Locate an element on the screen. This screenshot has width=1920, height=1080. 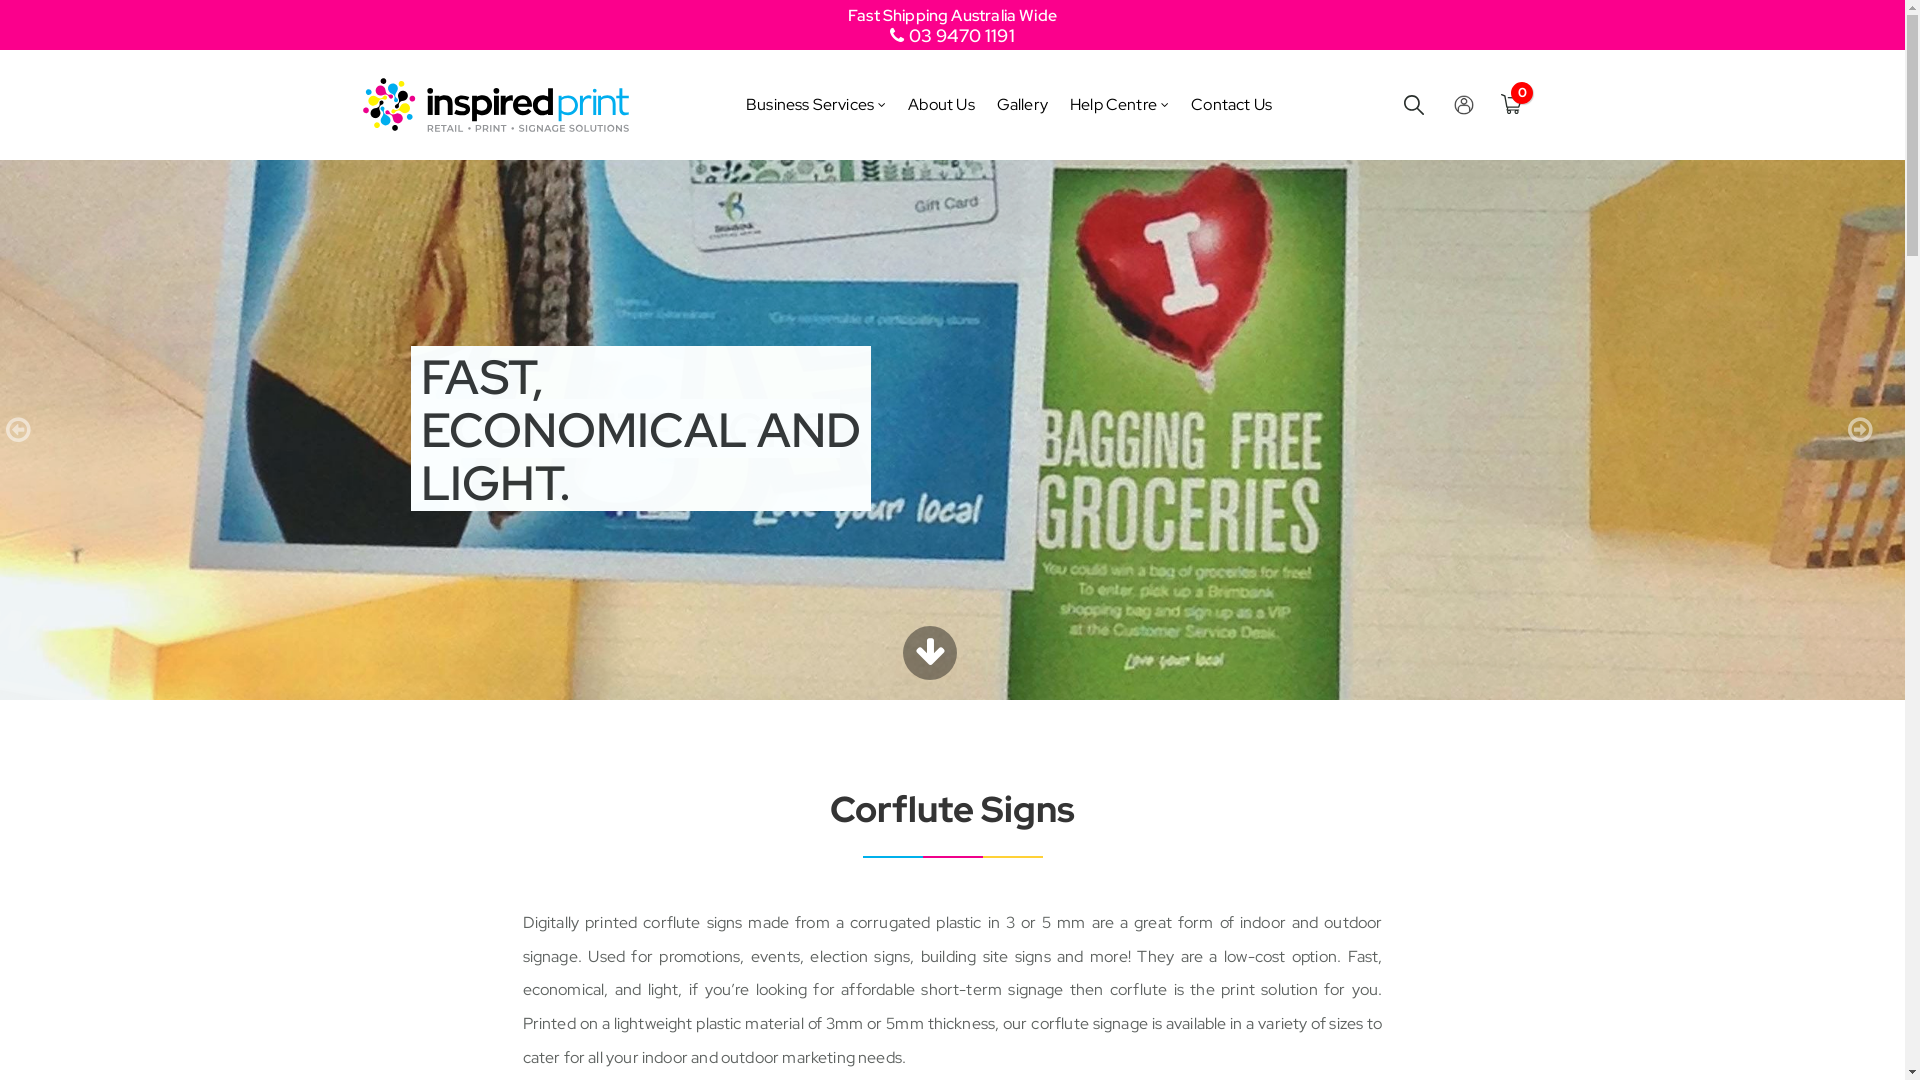
Help Centre is located at coordinates (1114, 106).